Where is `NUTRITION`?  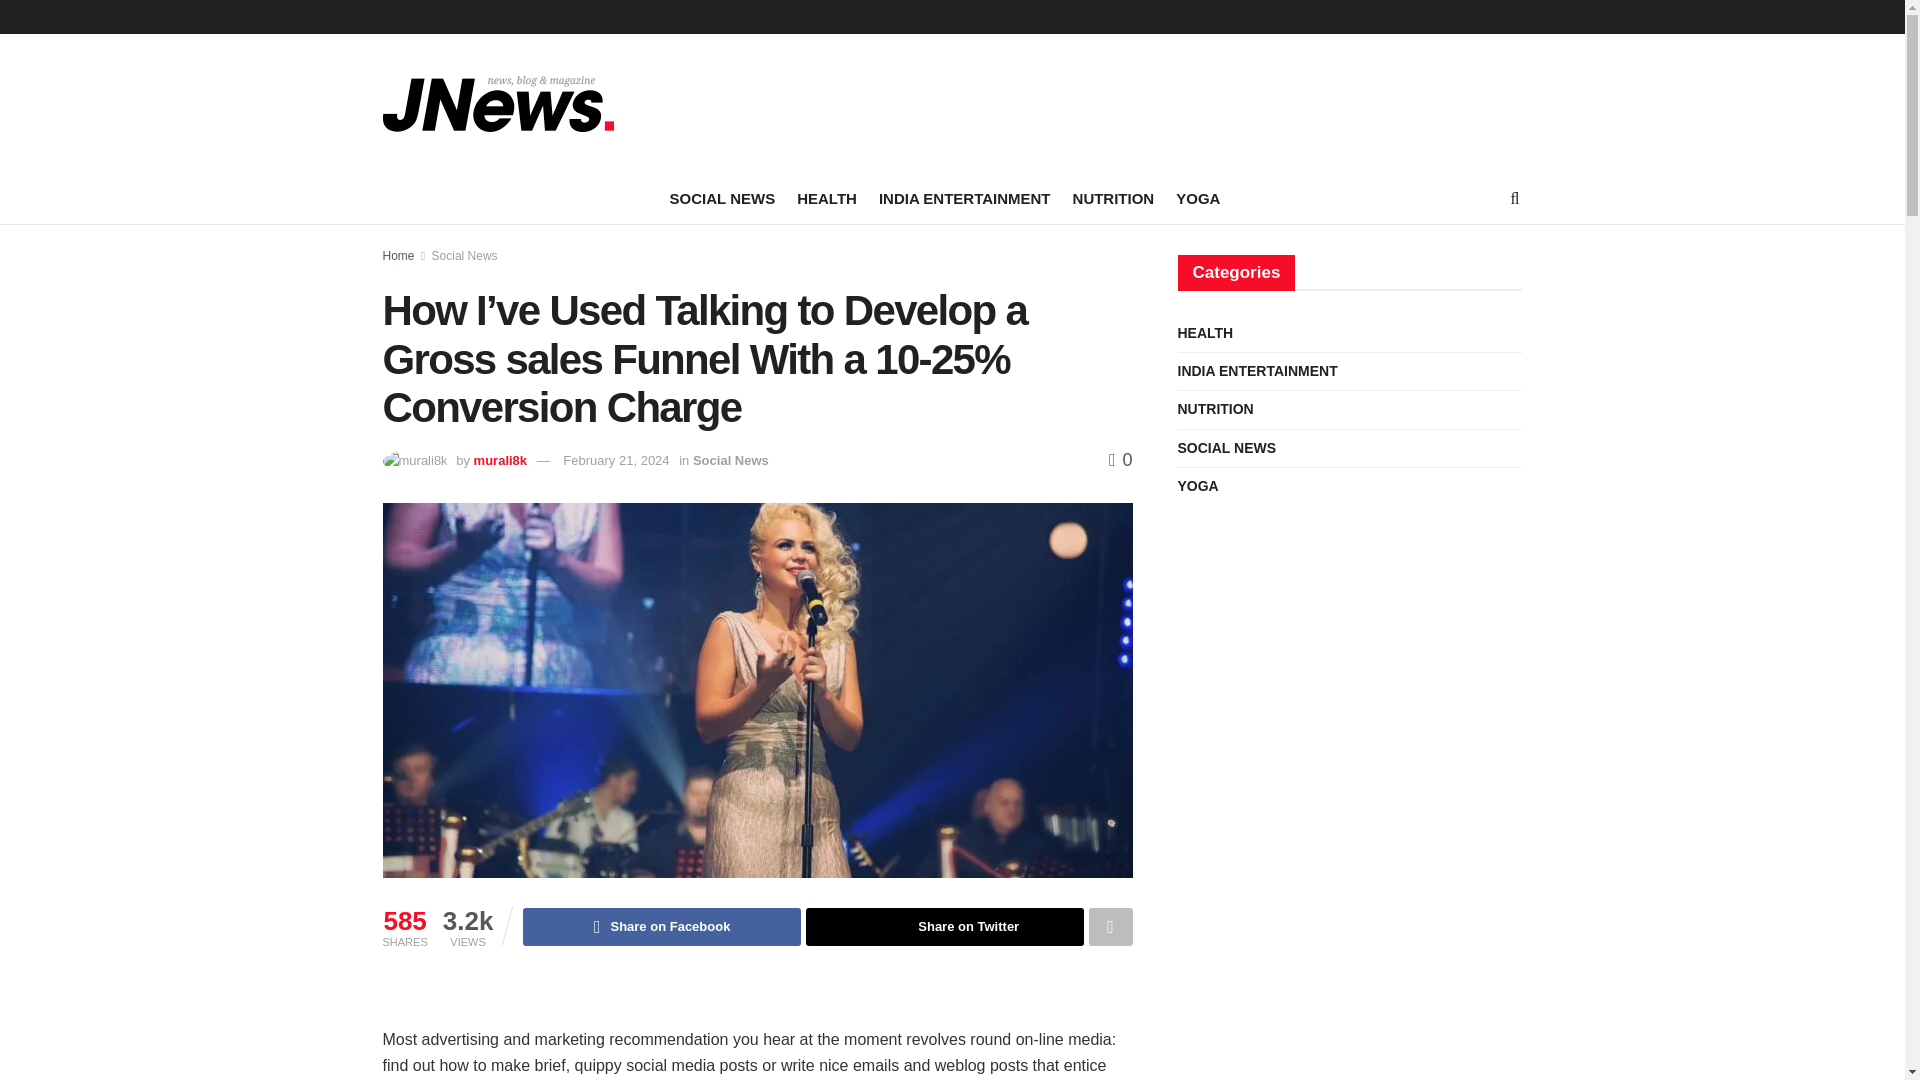 NUTRITION is located at coordinates (1114, 198).